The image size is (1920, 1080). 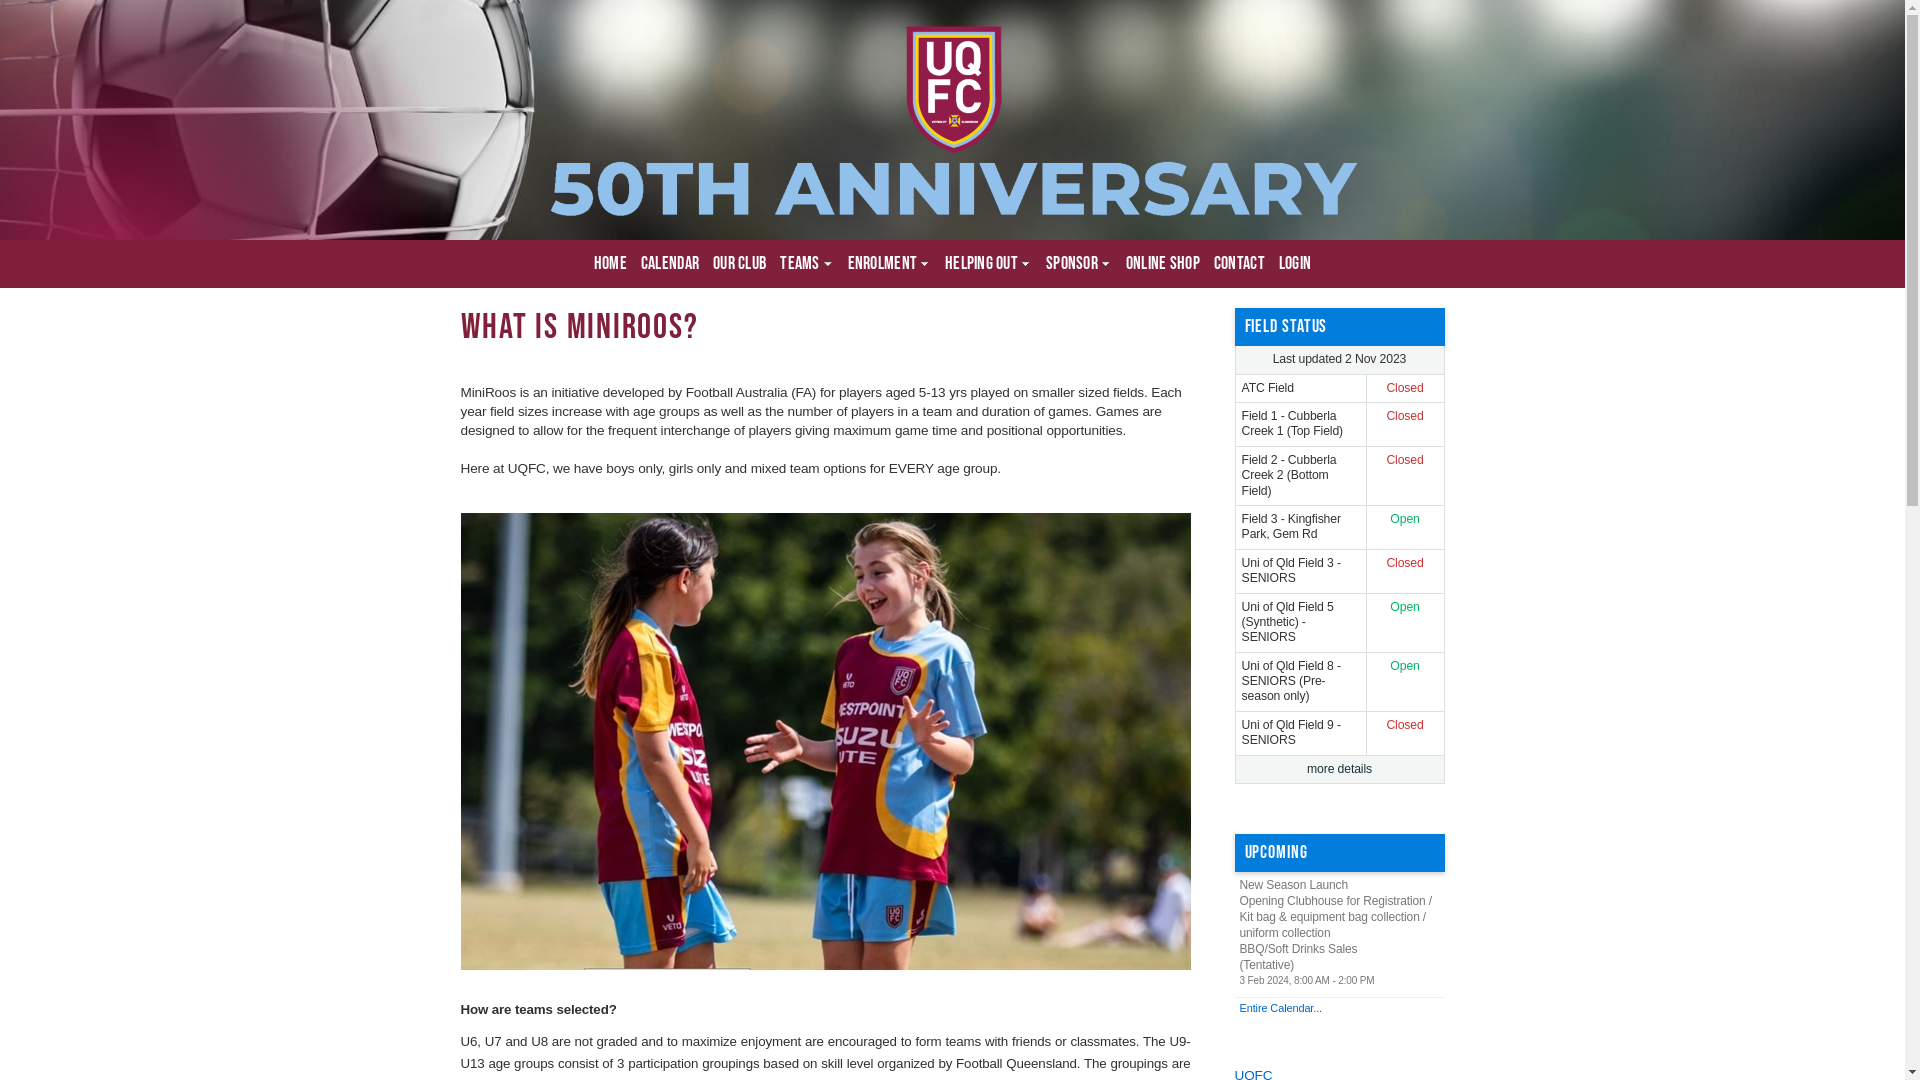 What do you see at coordinates (1339, 1008) in the screenshot?
I see `Entire Calendar...` at bounding box center [1339, 1008].